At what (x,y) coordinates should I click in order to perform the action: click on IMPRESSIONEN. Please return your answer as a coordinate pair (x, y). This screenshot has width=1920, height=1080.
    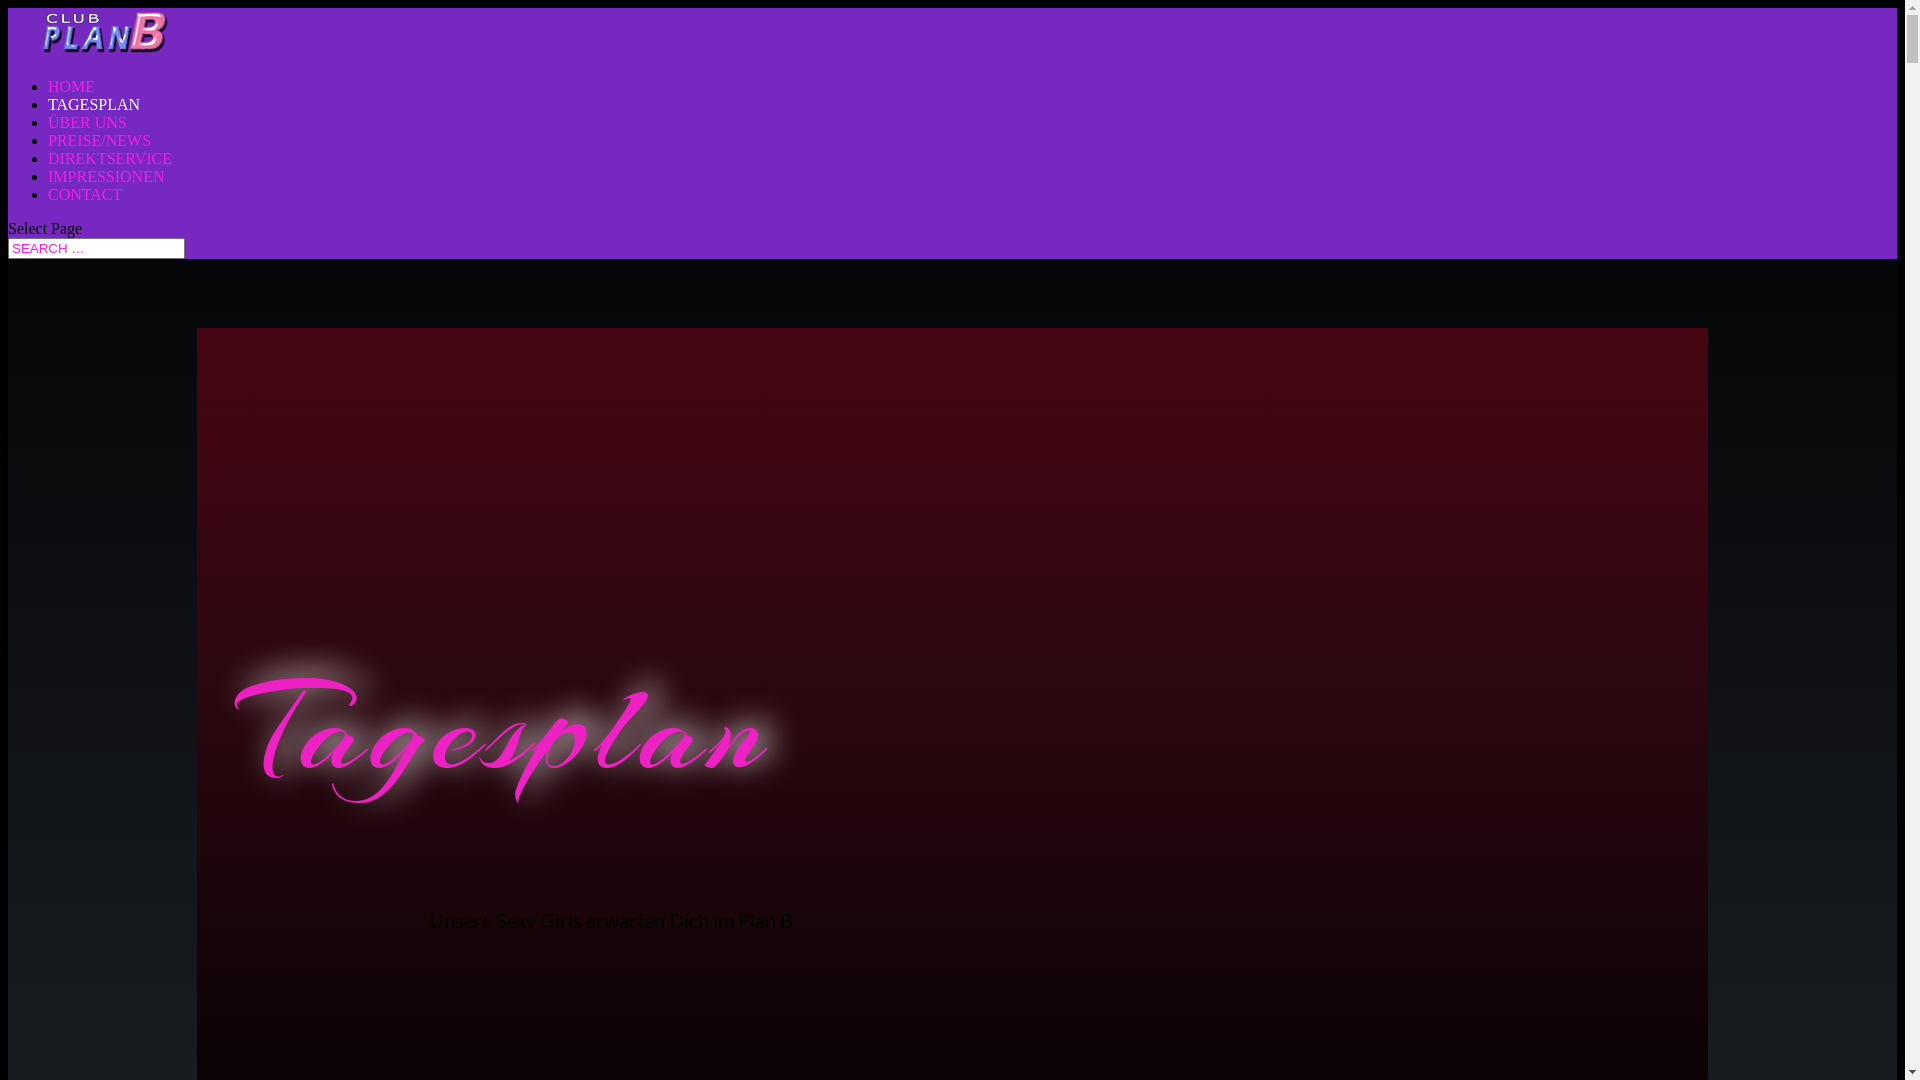
    Looking at the image, I should click on (106, 176).